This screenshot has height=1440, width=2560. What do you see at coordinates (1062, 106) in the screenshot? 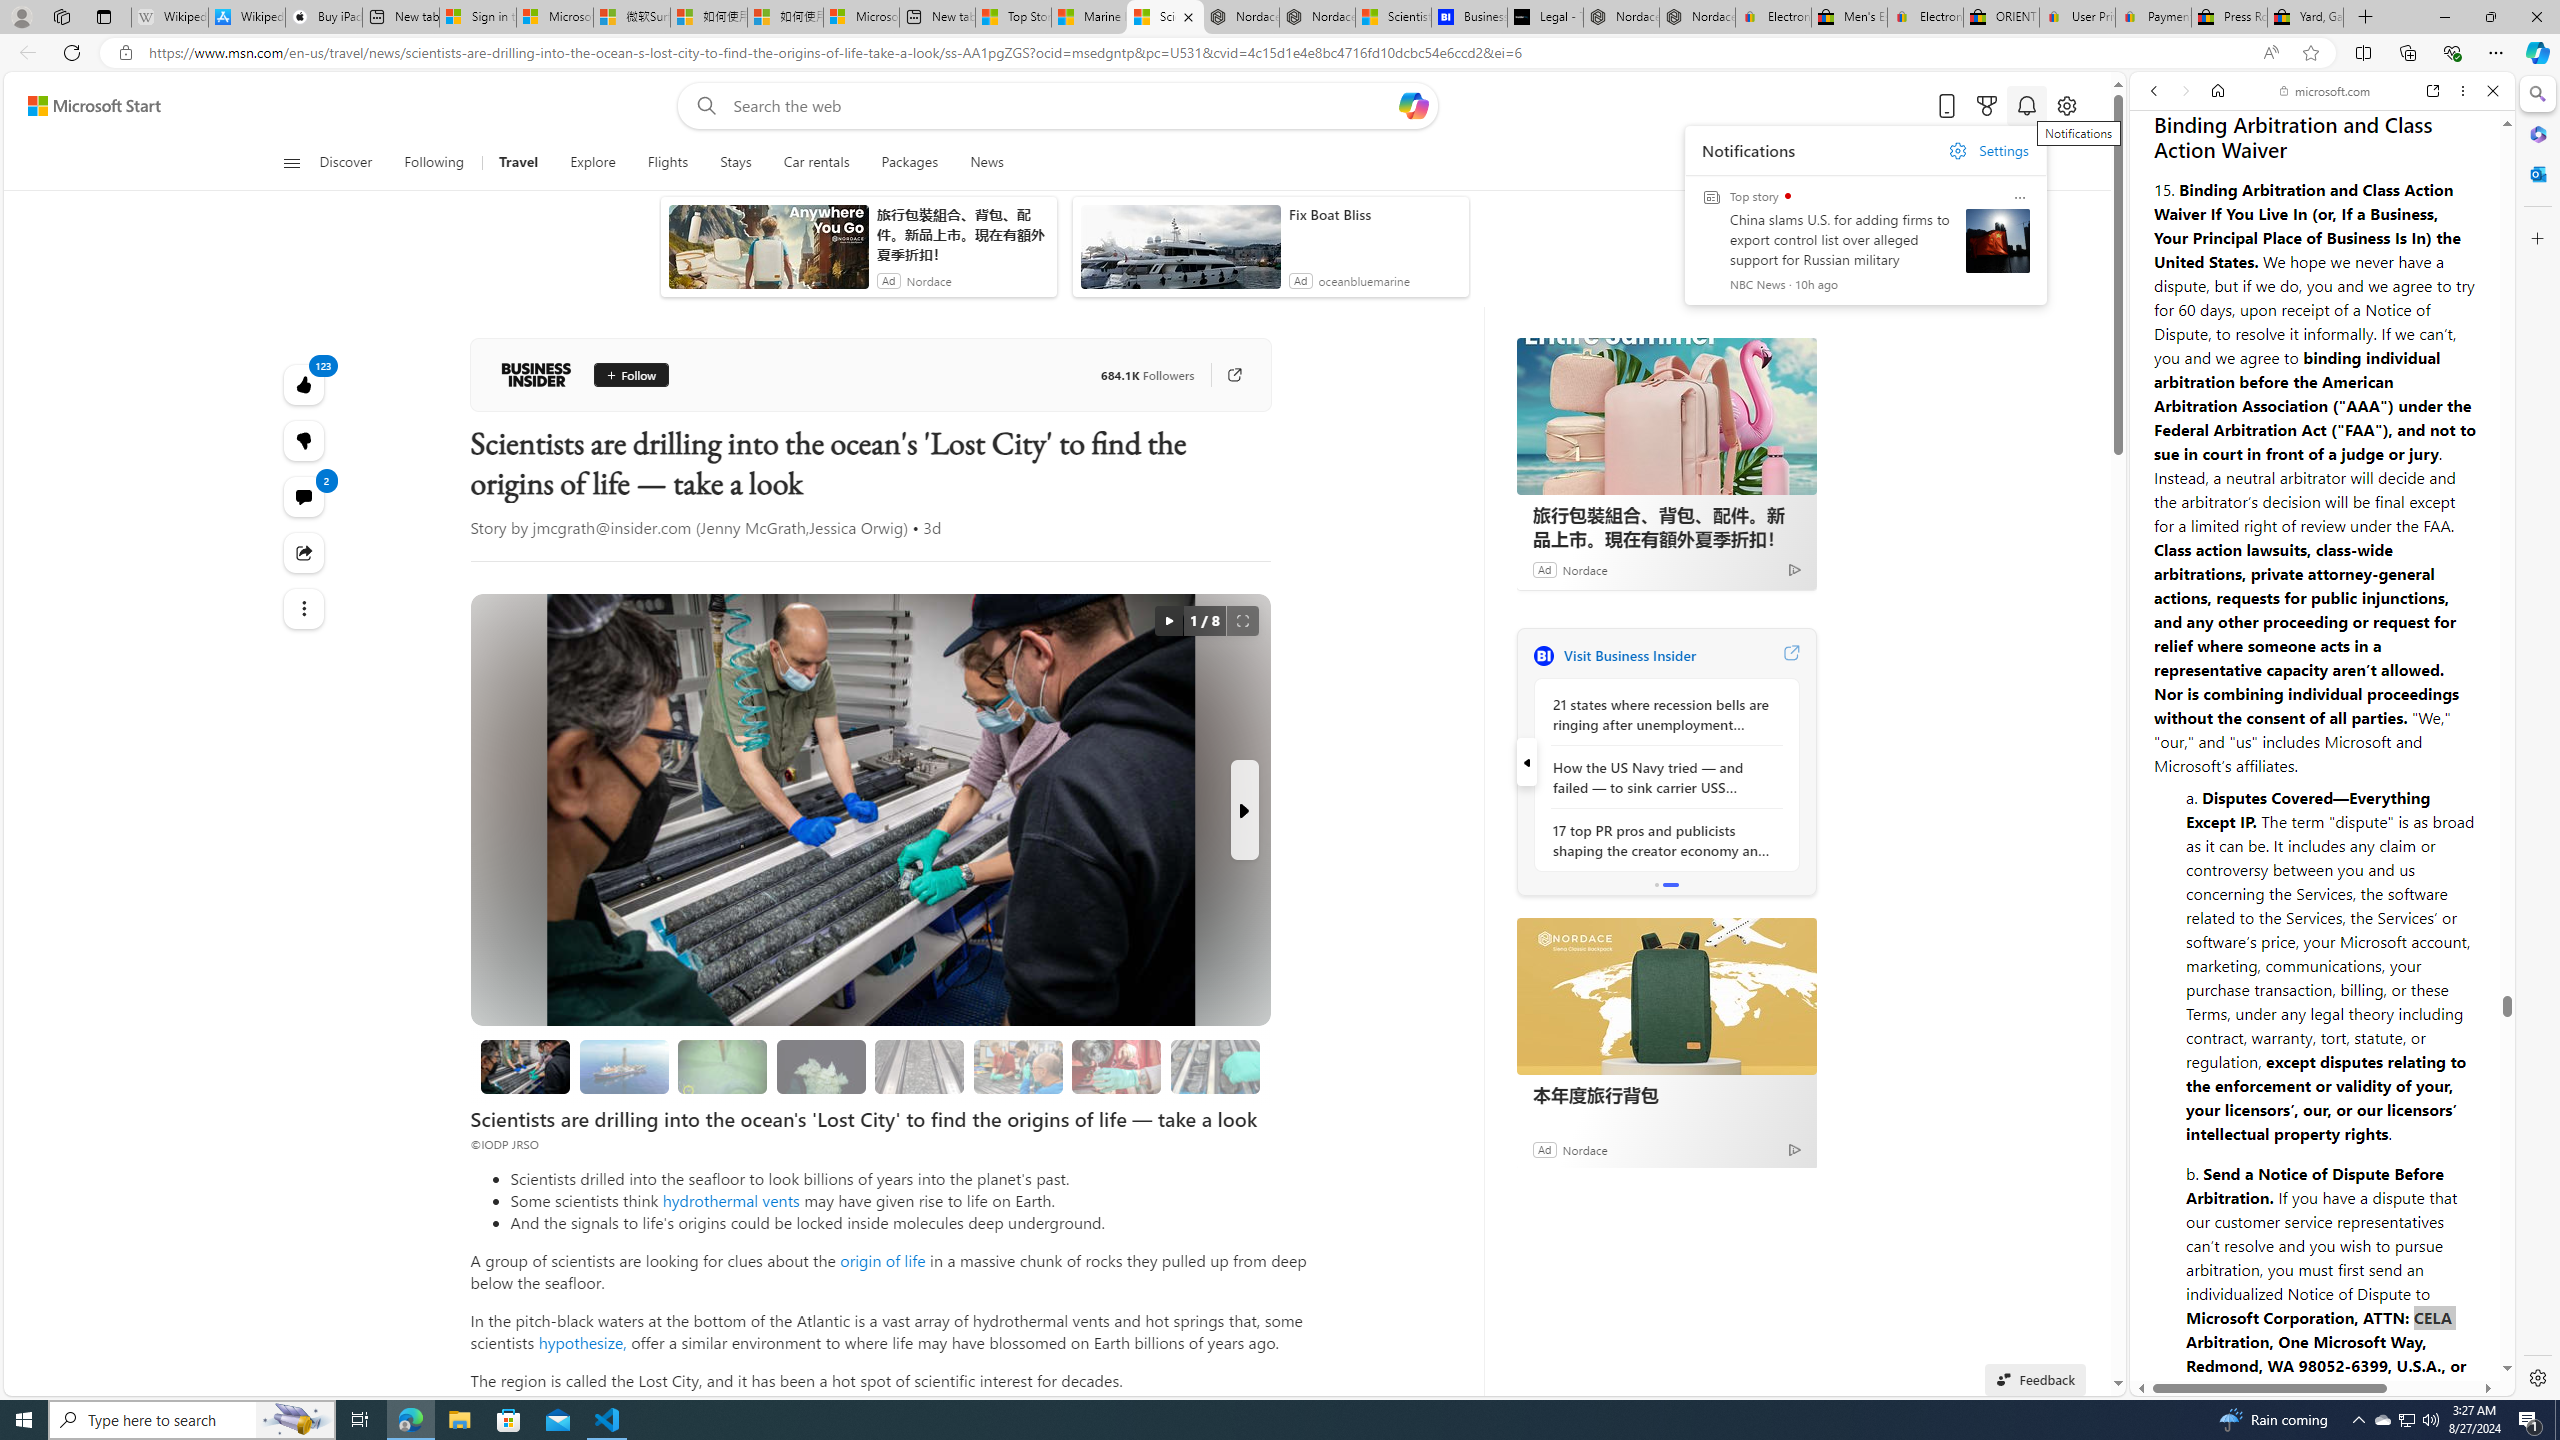
I see `Enter your search term` at bounding box center [1062, 106].